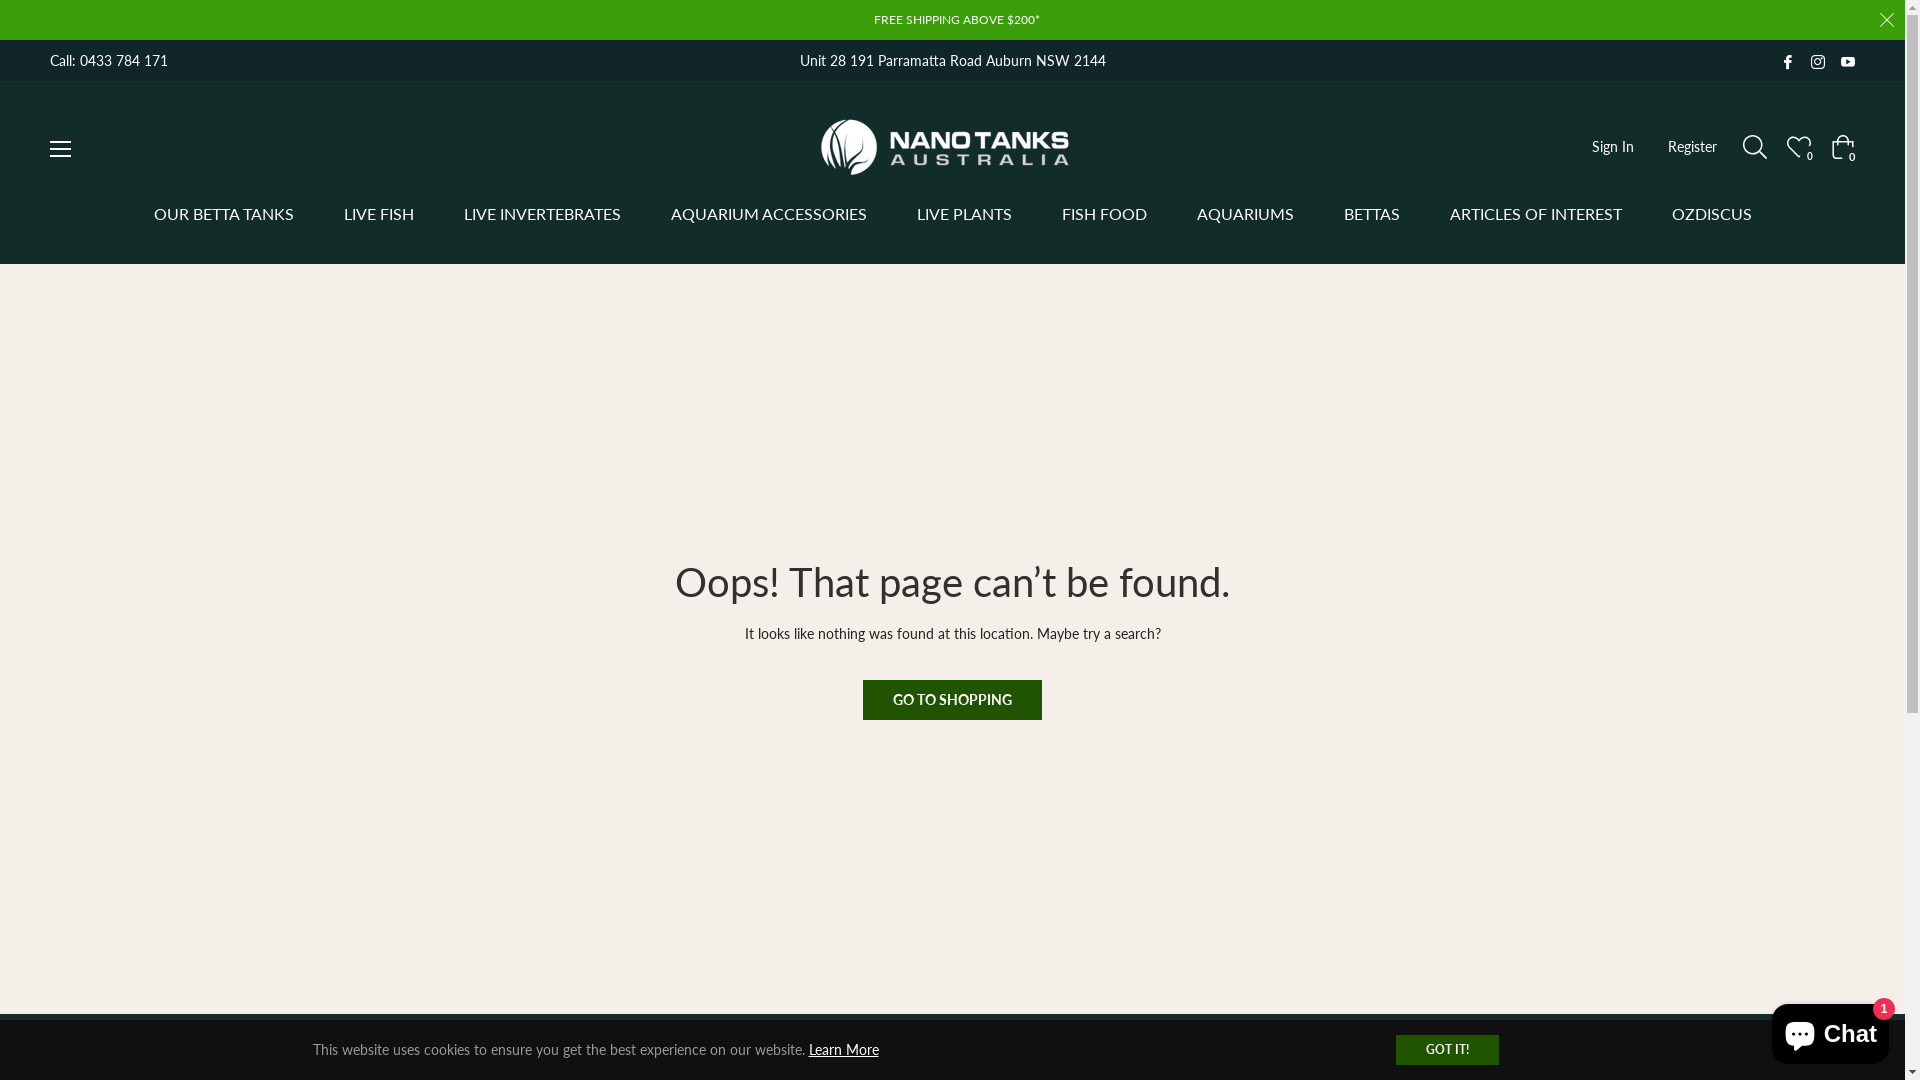 Image resolution: width=1920 pixels, height=1080 pixels. Describe the element at coordinates (1830, 1030) in the screenshot. I see `Shopify online store chat` at that location.